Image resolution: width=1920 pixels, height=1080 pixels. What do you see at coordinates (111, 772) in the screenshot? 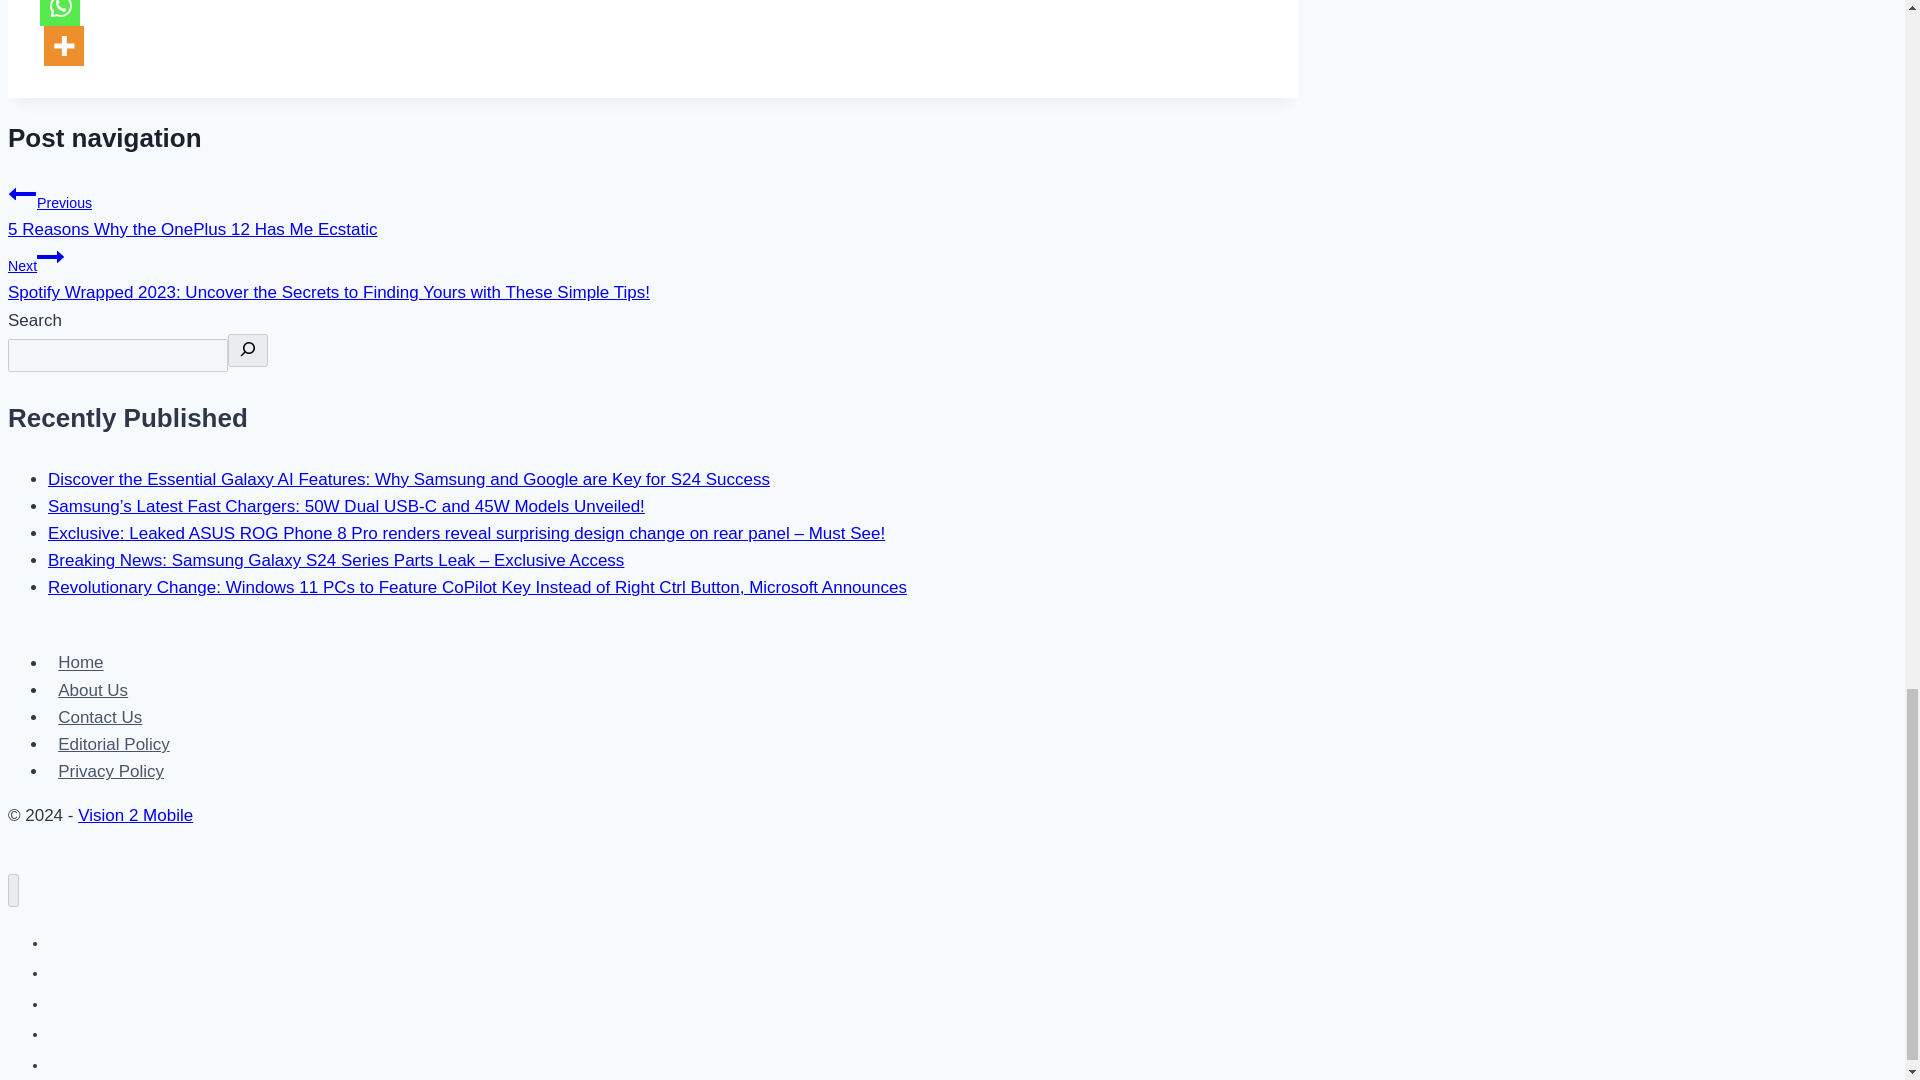
I see `Privacy Policy` at bounding box center [111, 772].